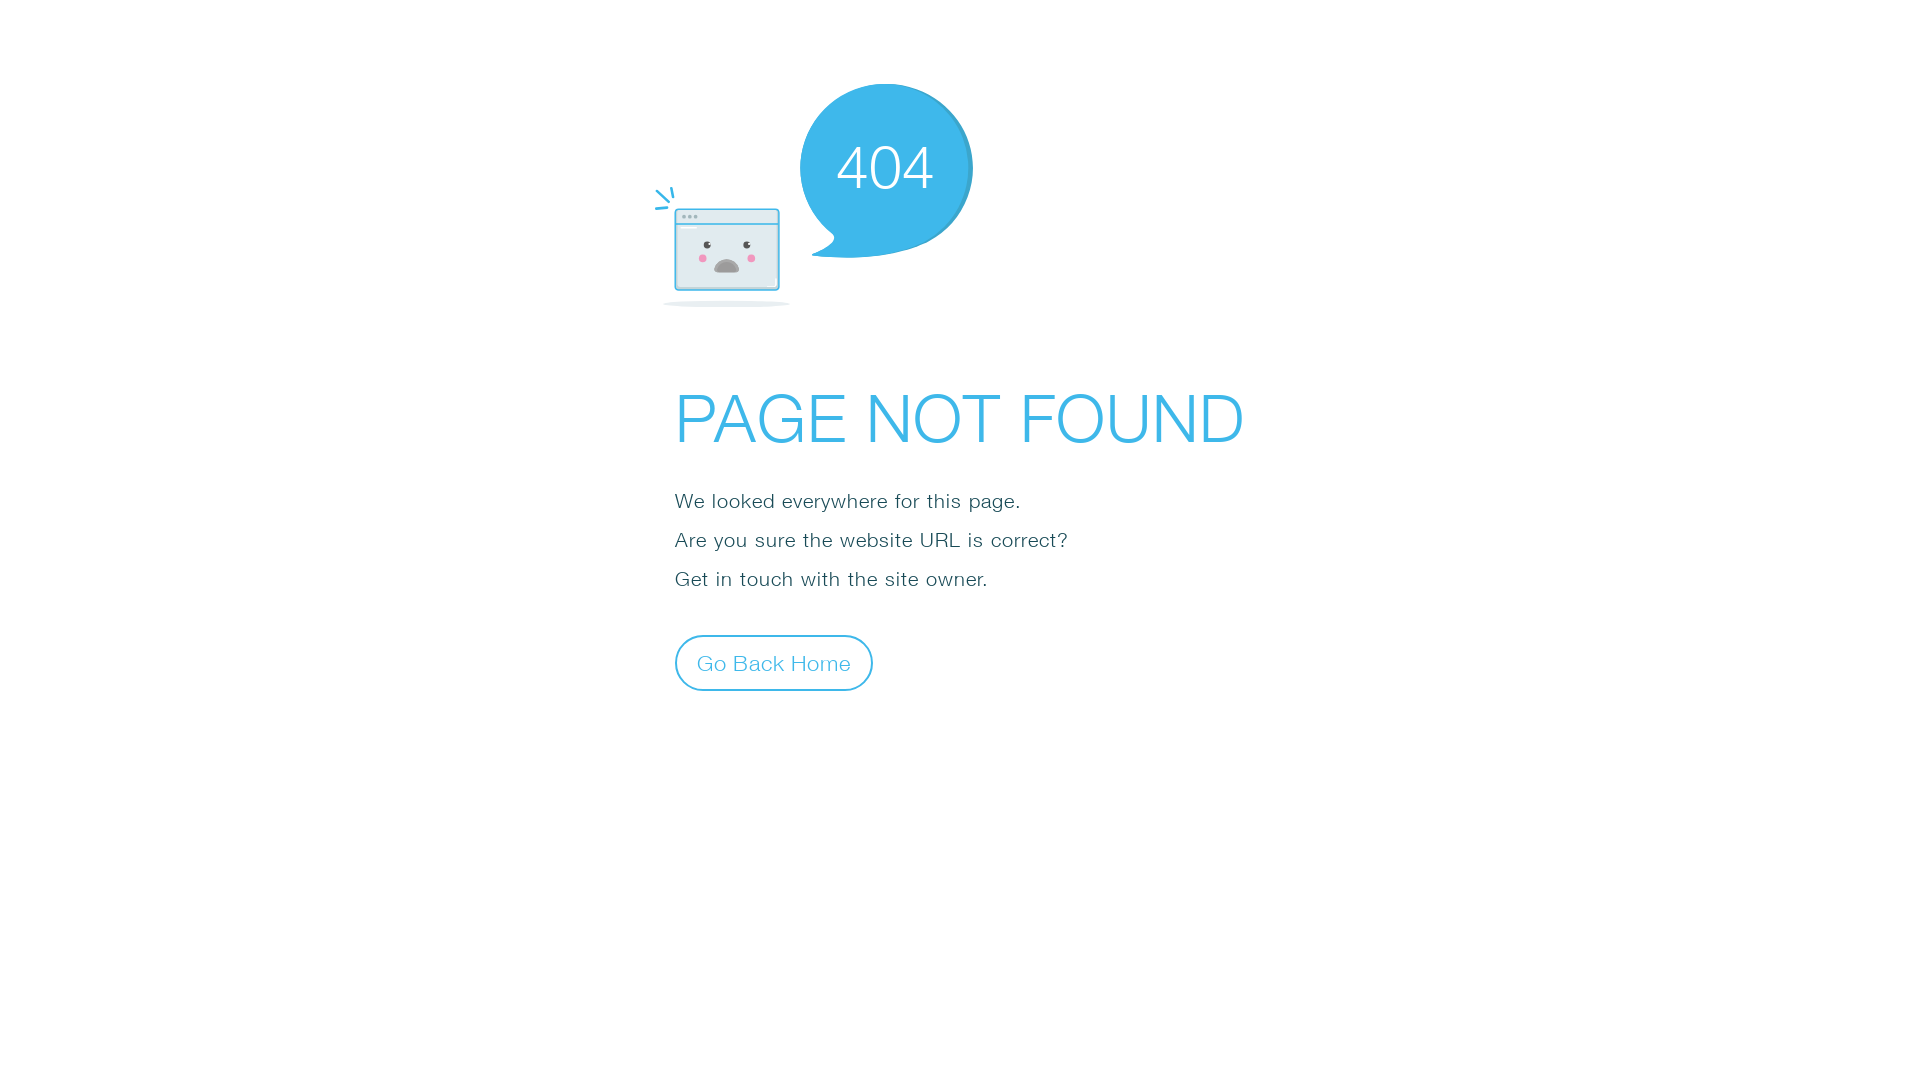 This screenshot has width=1920, height=1080. What do you see at coordinates (774, 662) in the screenshot?
I see `Go Back Home` at bounding box center [774, 662].